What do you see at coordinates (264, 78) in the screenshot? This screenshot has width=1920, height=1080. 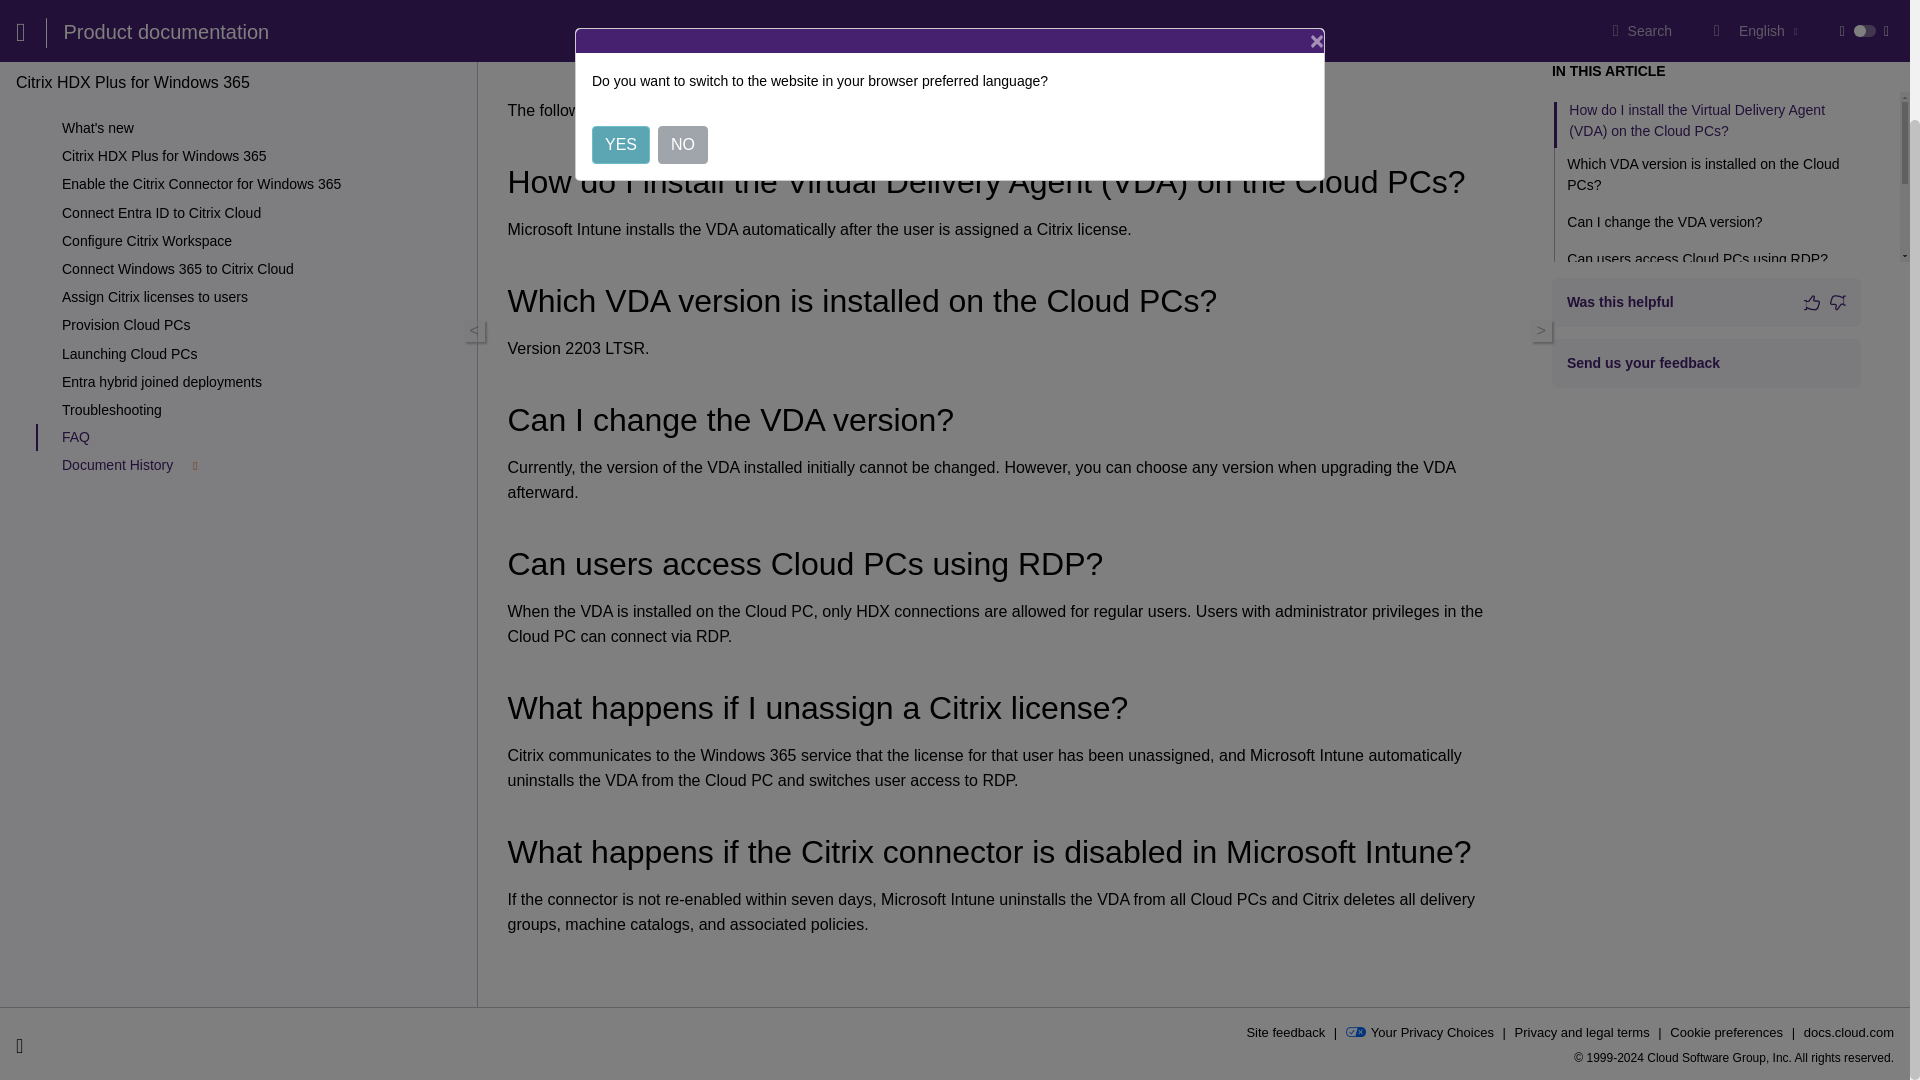 I see `Connect Entra ID to Citrix Cloud` at bounding box center [264, 78].